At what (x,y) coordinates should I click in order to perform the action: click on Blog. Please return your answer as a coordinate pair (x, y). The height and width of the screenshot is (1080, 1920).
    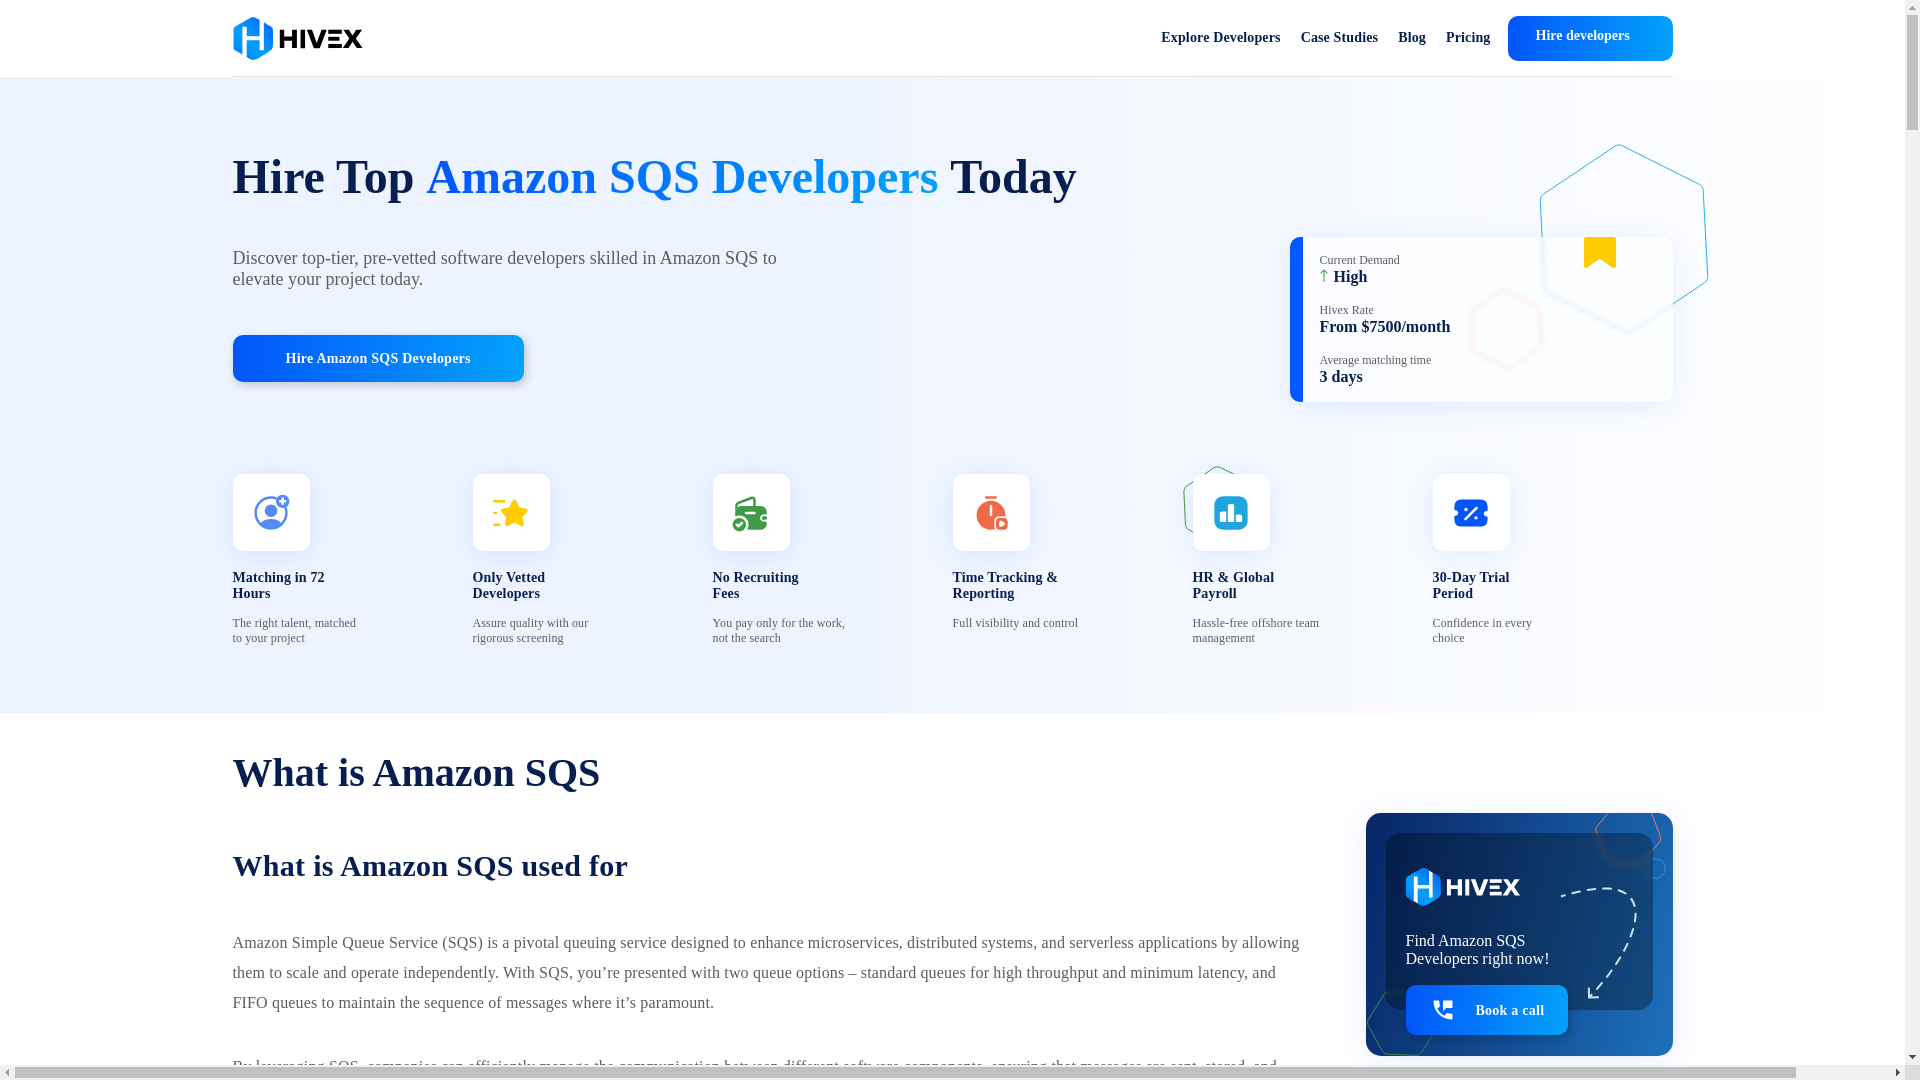
    Looking at the image, I should click on (1412, 38).